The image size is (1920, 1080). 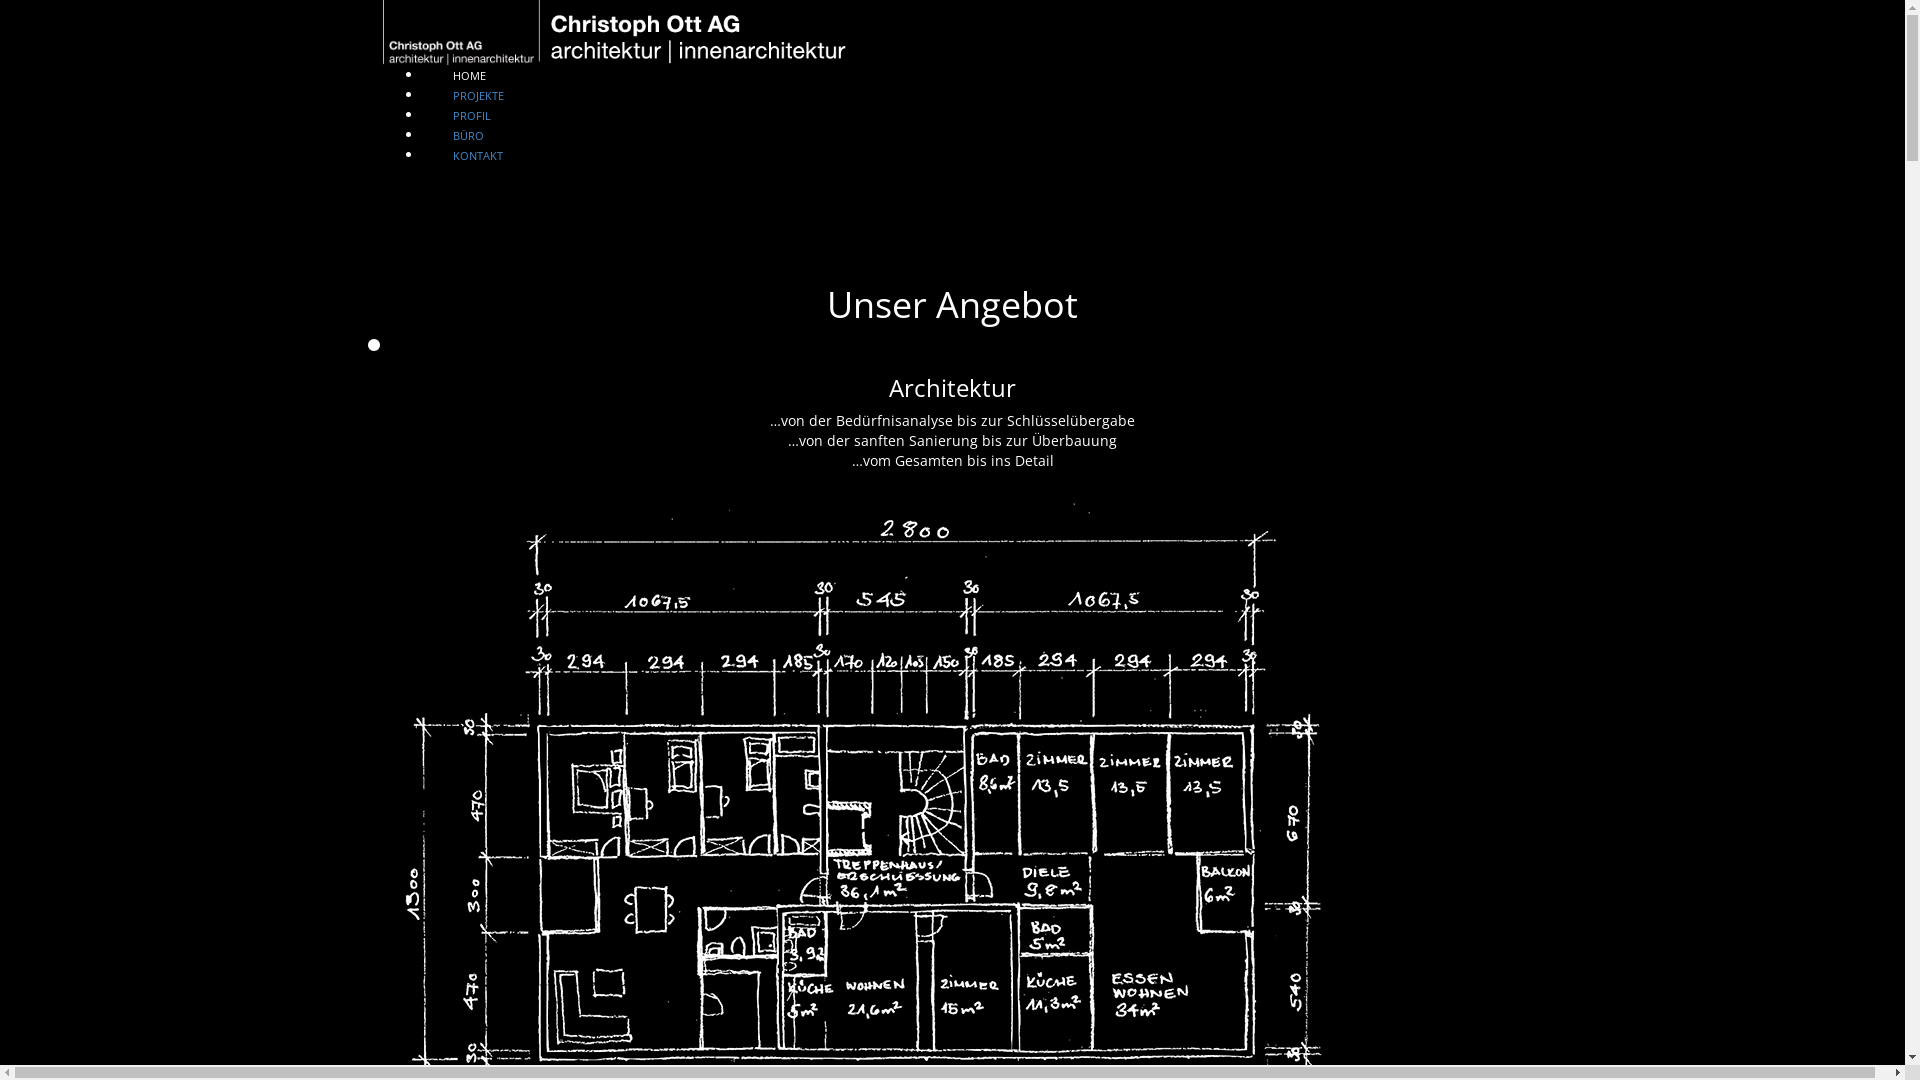 What do you see at coordinates (478, 78) in the screenshot?
I see `PROJEKTE` at bounding box center [478, 78].